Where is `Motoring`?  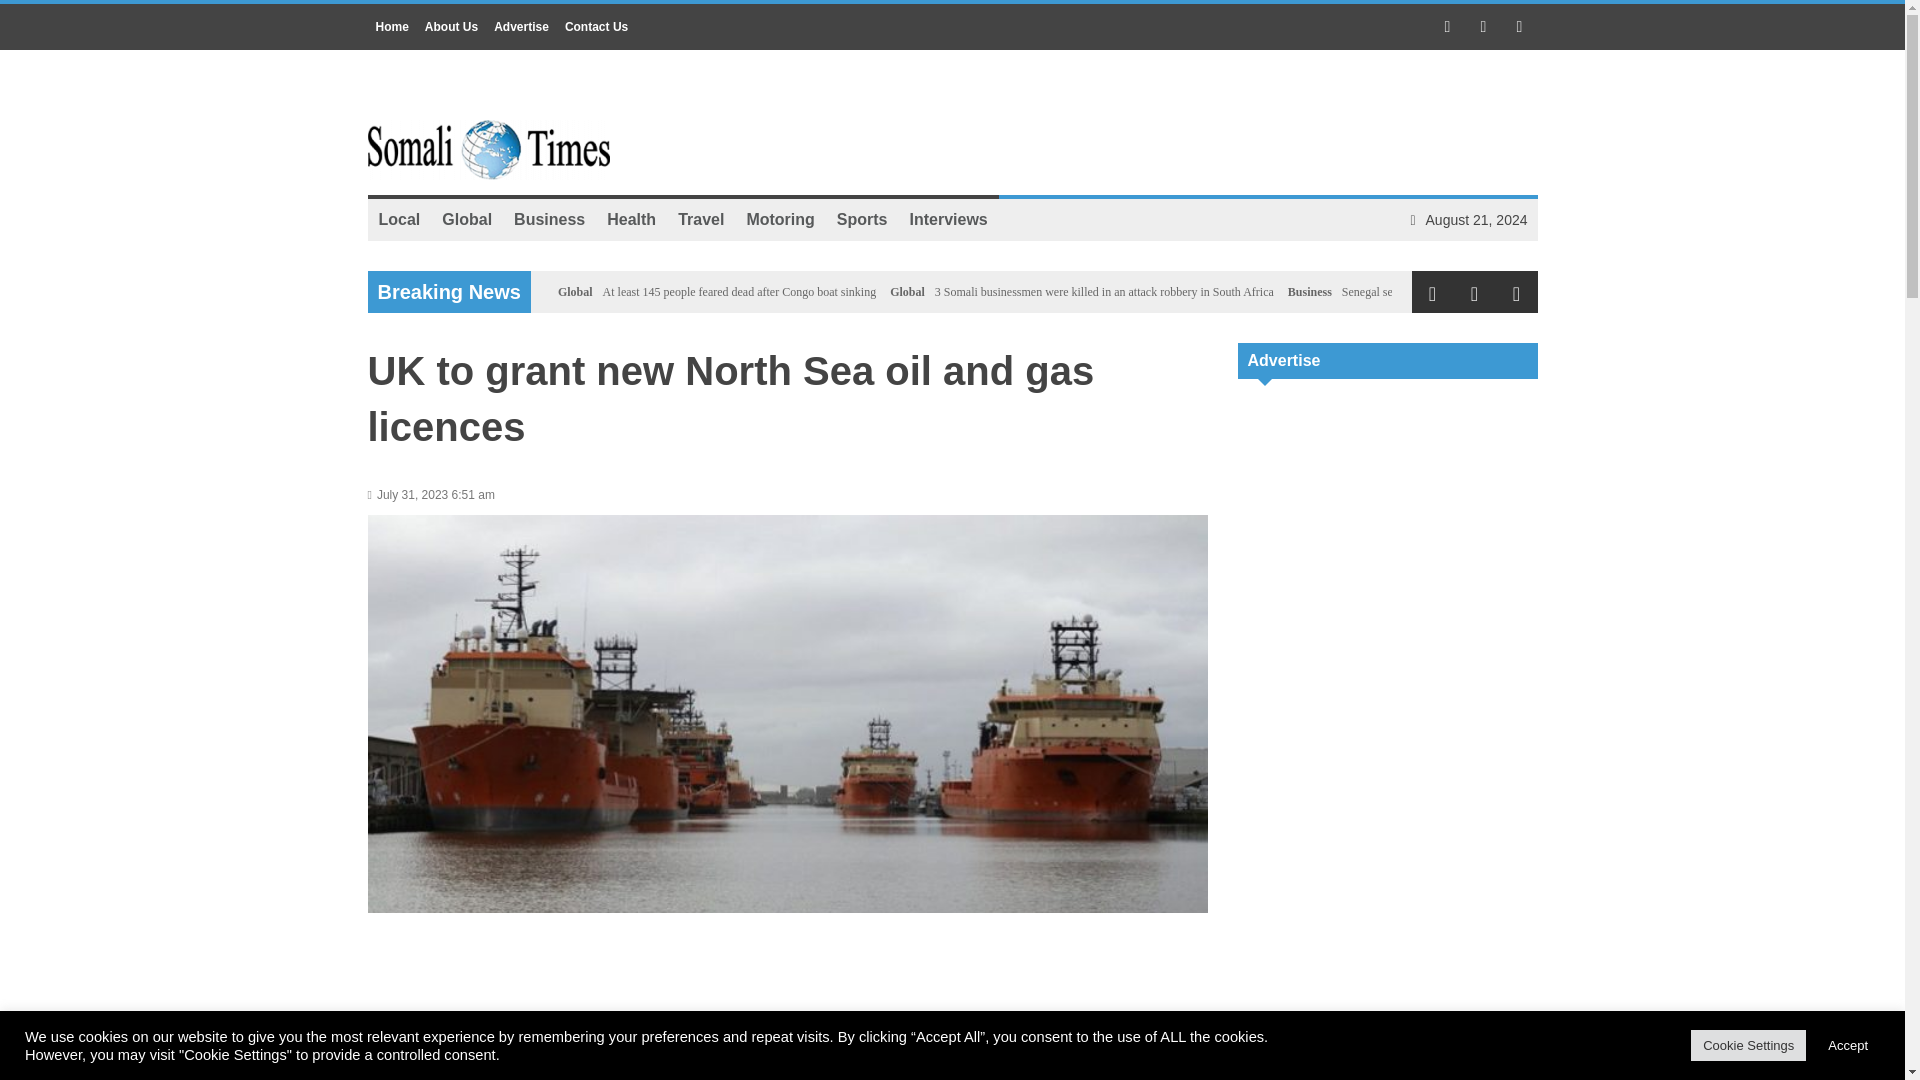
Motoring is located at coordinates (780, 219).